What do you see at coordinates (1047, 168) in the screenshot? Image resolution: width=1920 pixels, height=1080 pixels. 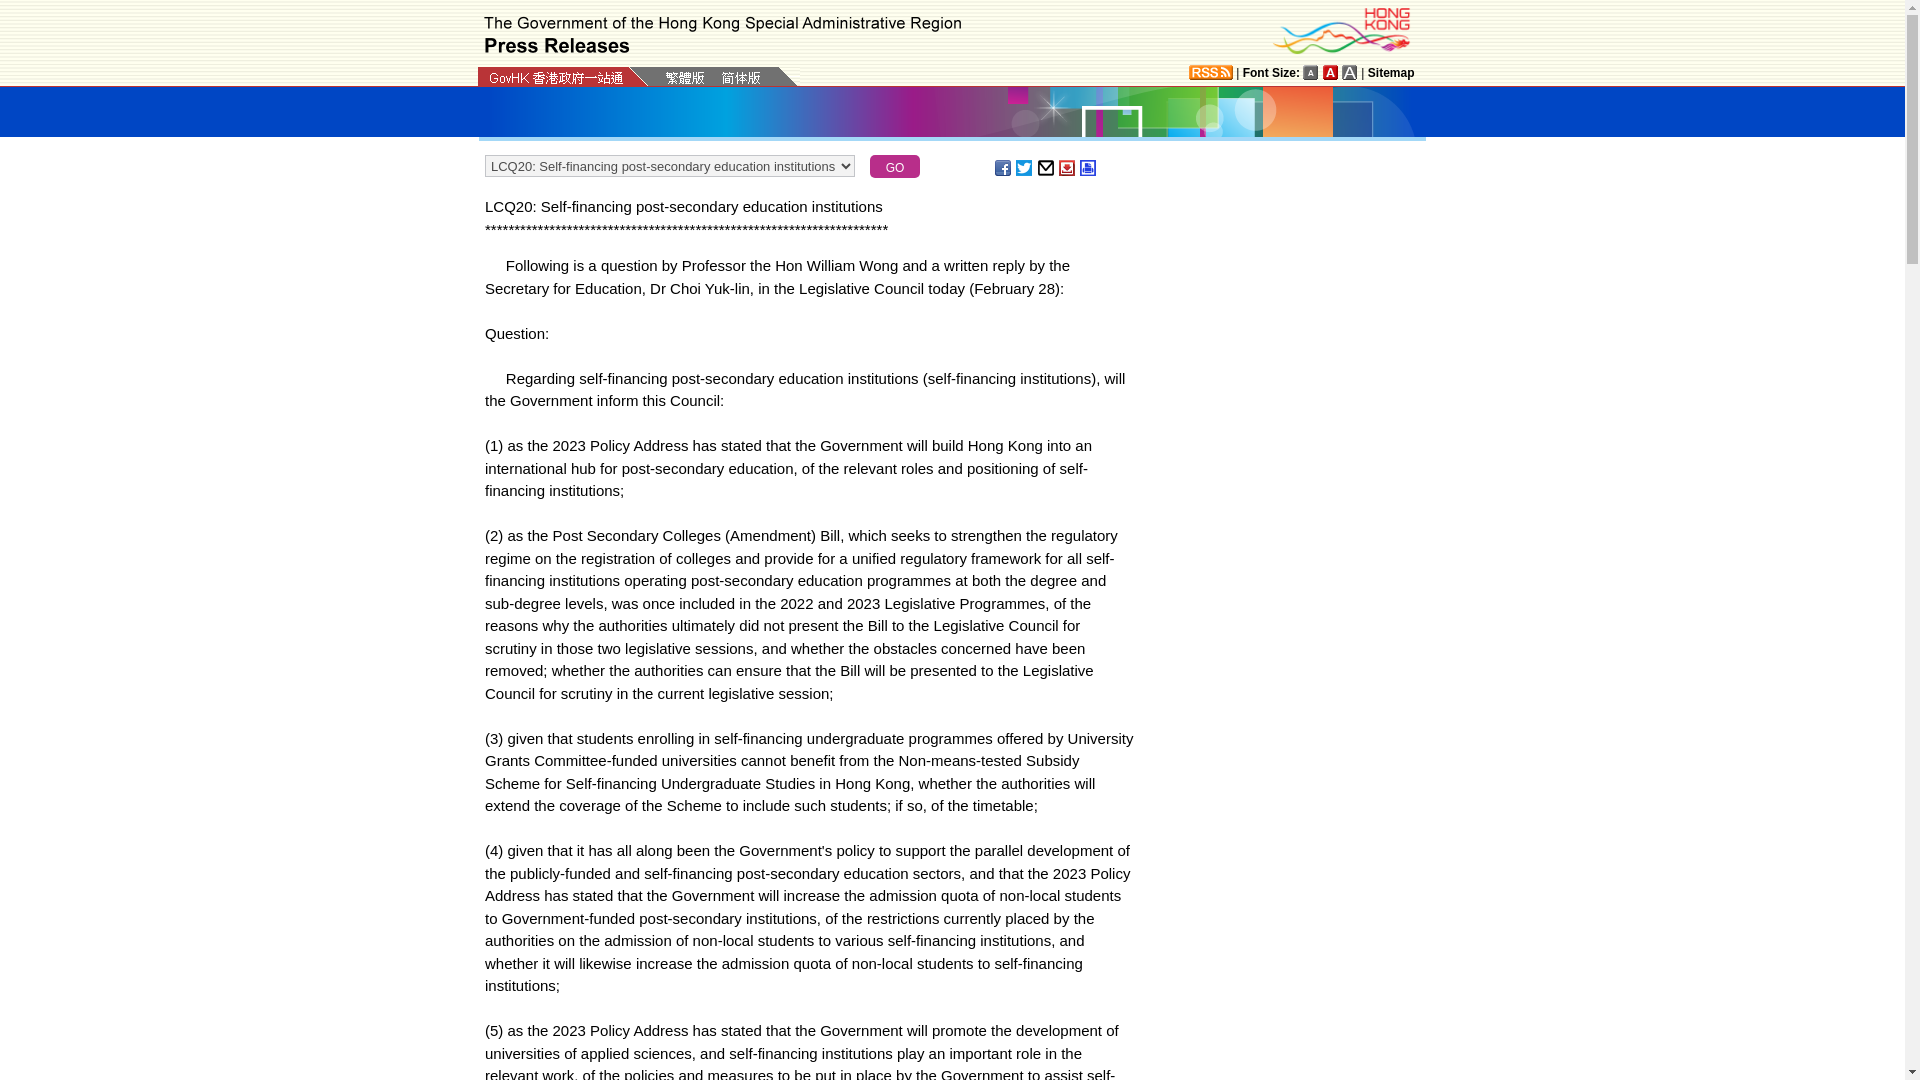 I see `Email` at bounding box center [1047, 168].